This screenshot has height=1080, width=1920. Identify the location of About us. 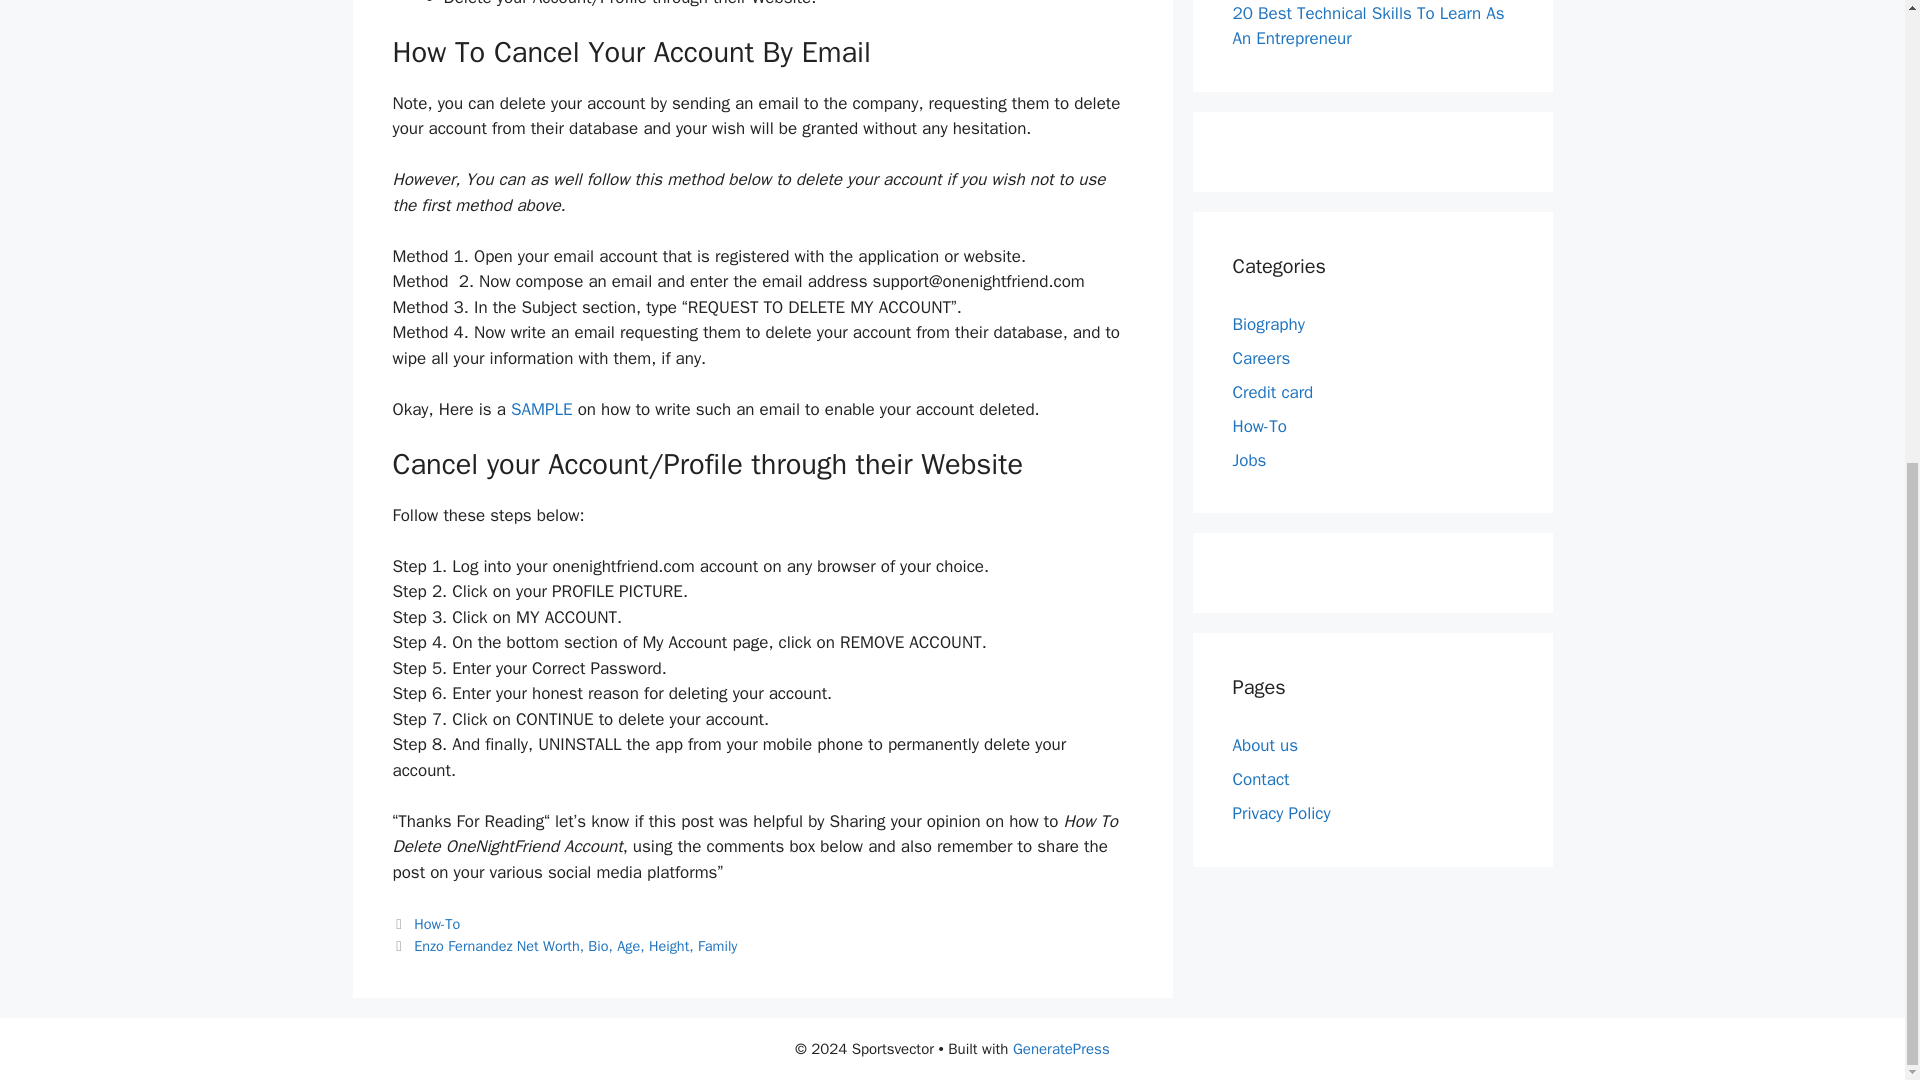
(1264, 746).